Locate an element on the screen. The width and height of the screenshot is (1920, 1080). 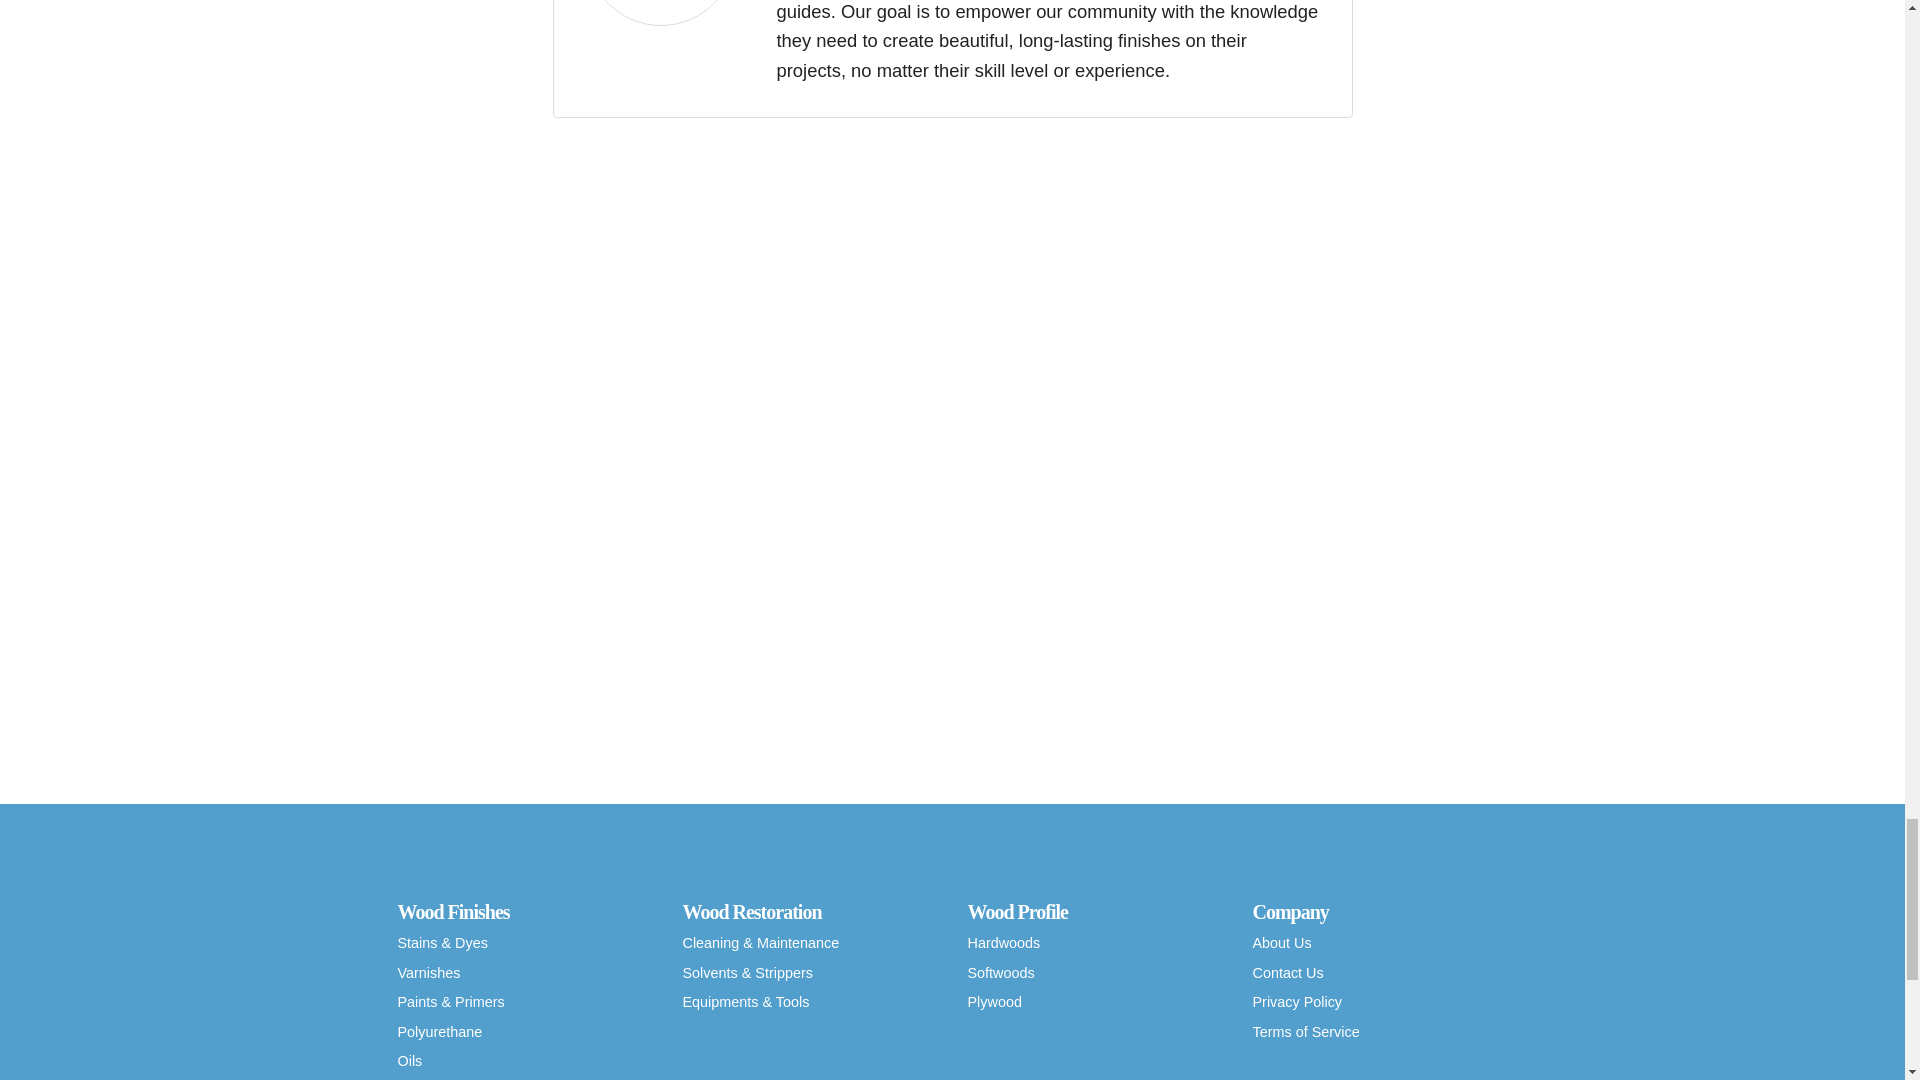
Privacy Policy is located at coordinates (1379, 1003).